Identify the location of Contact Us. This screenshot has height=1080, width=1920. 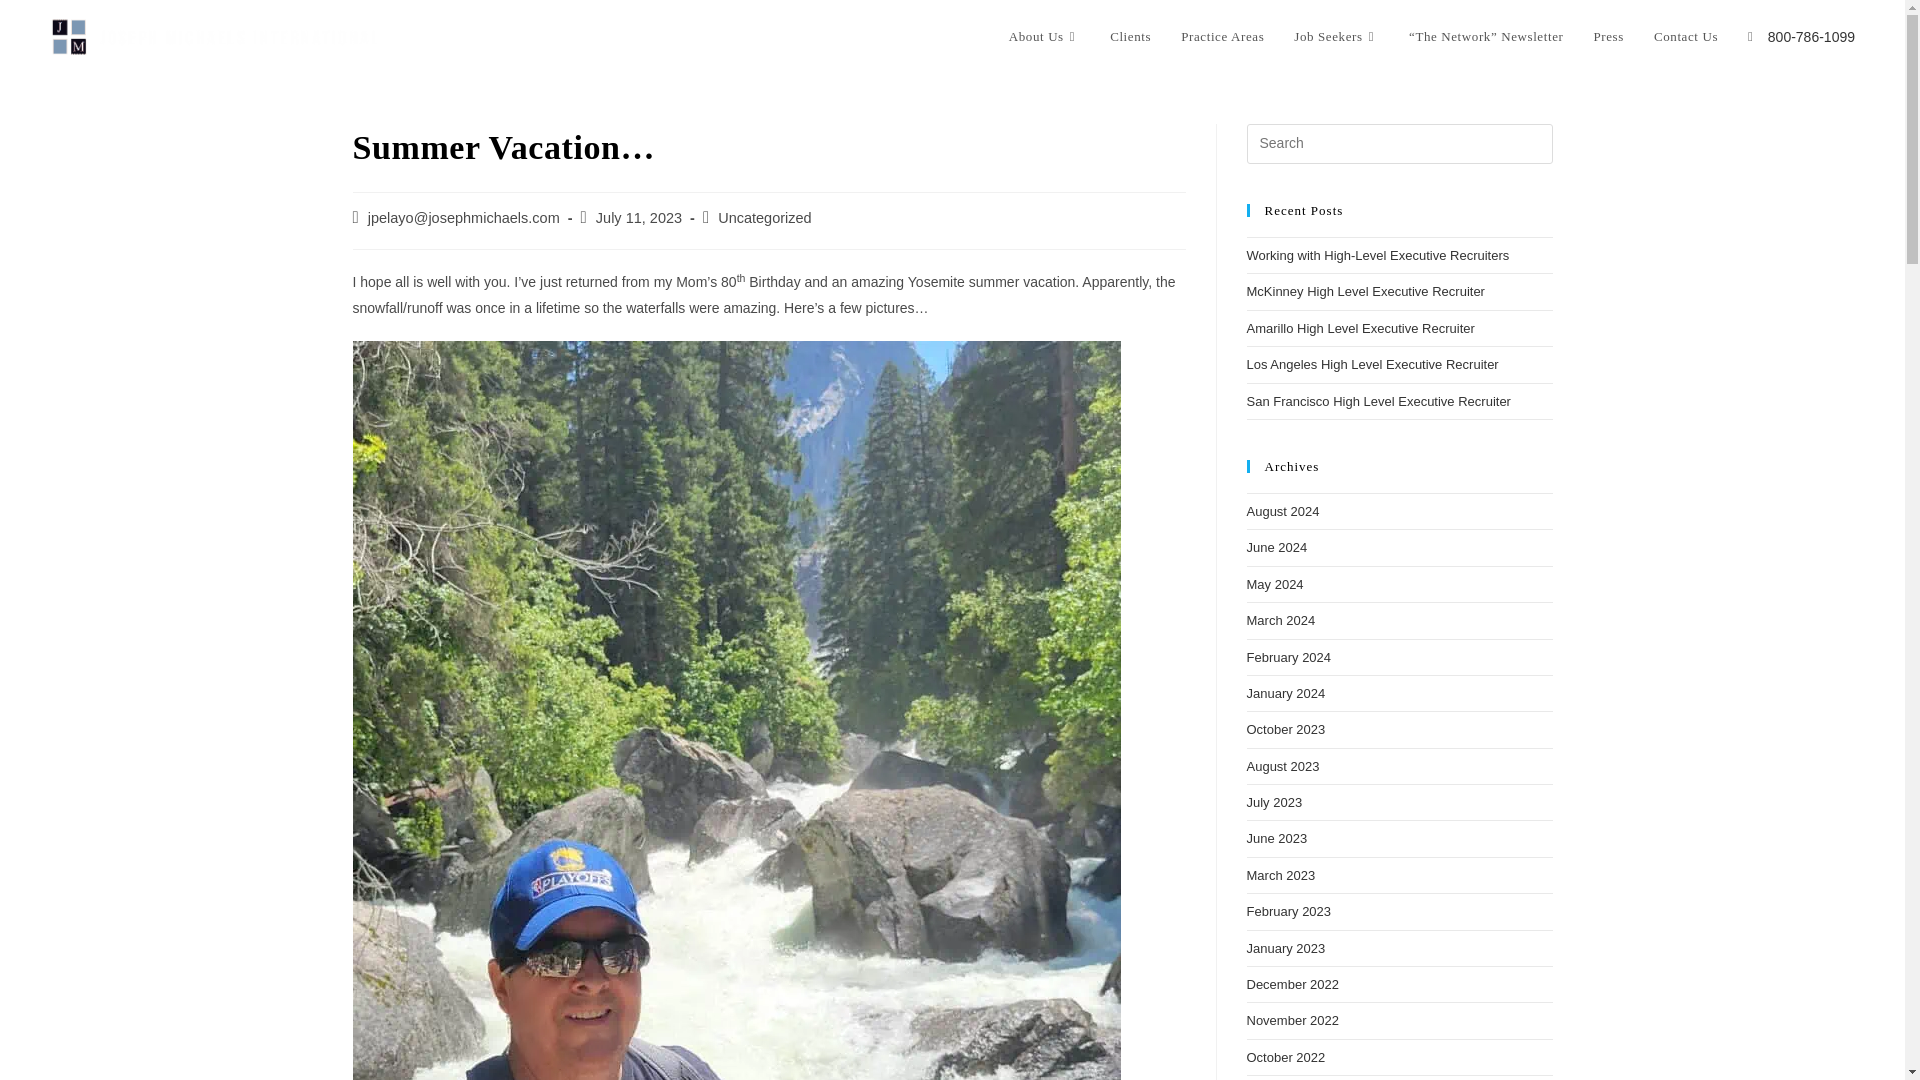
(1686, 37).